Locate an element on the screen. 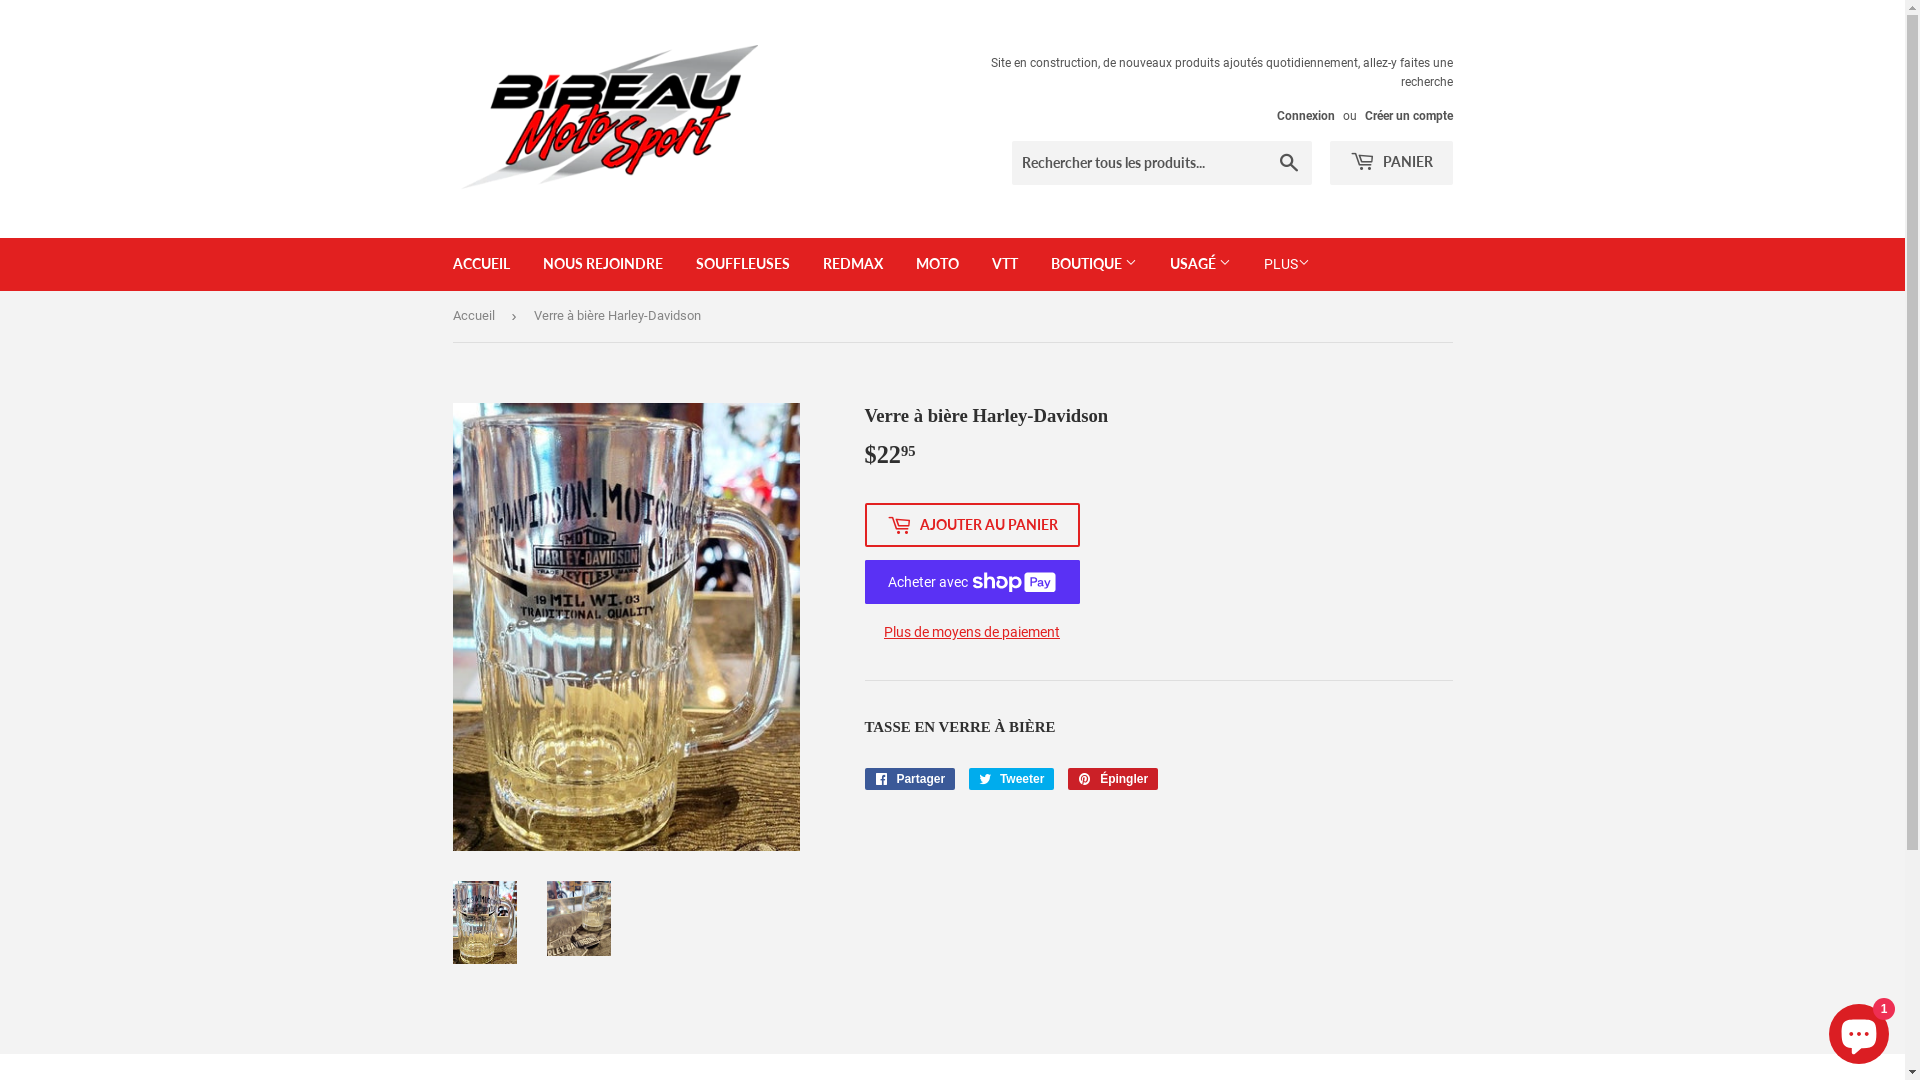  Accueil is located at coordinates (476, 316).